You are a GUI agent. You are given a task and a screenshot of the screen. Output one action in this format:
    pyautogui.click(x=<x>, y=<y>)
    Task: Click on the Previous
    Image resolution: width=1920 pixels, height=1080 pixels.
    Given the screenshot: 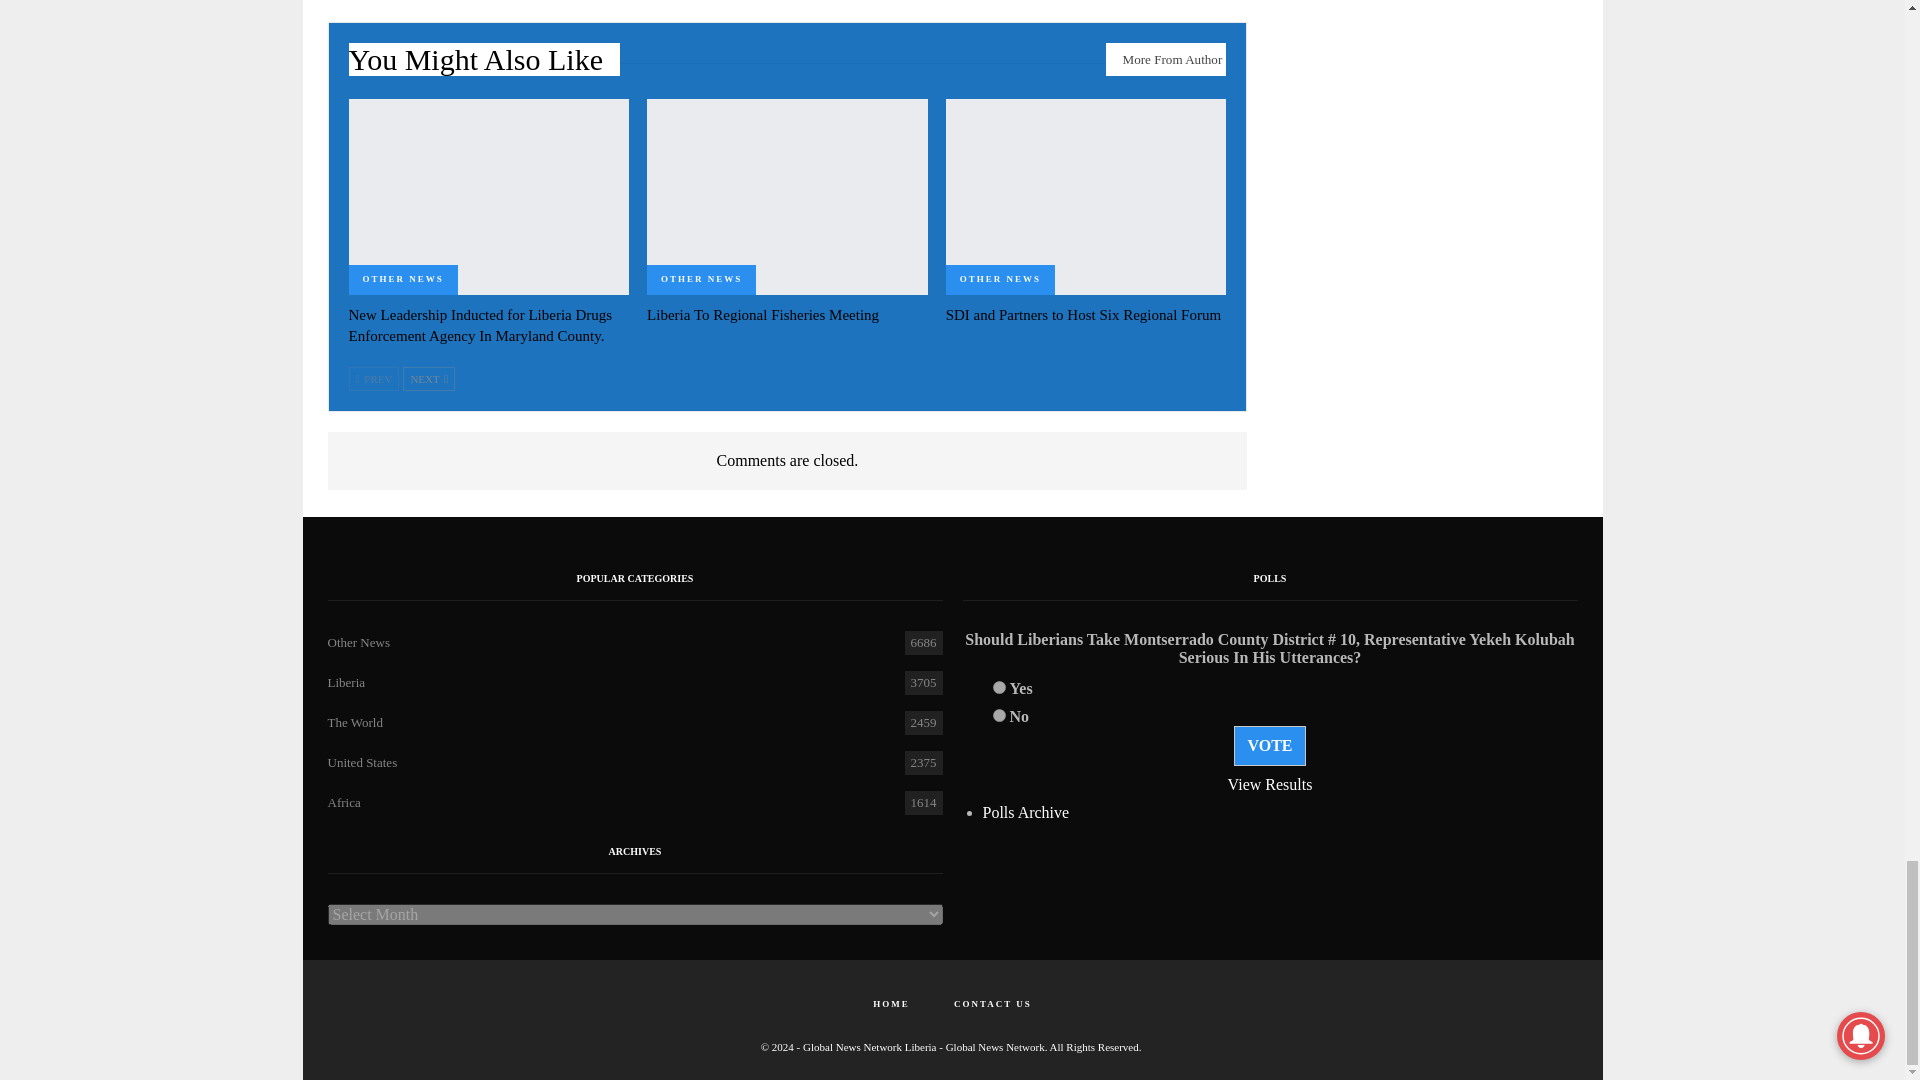 What is the action you would take?
    pyautogui.click(x=373, y=378)
    